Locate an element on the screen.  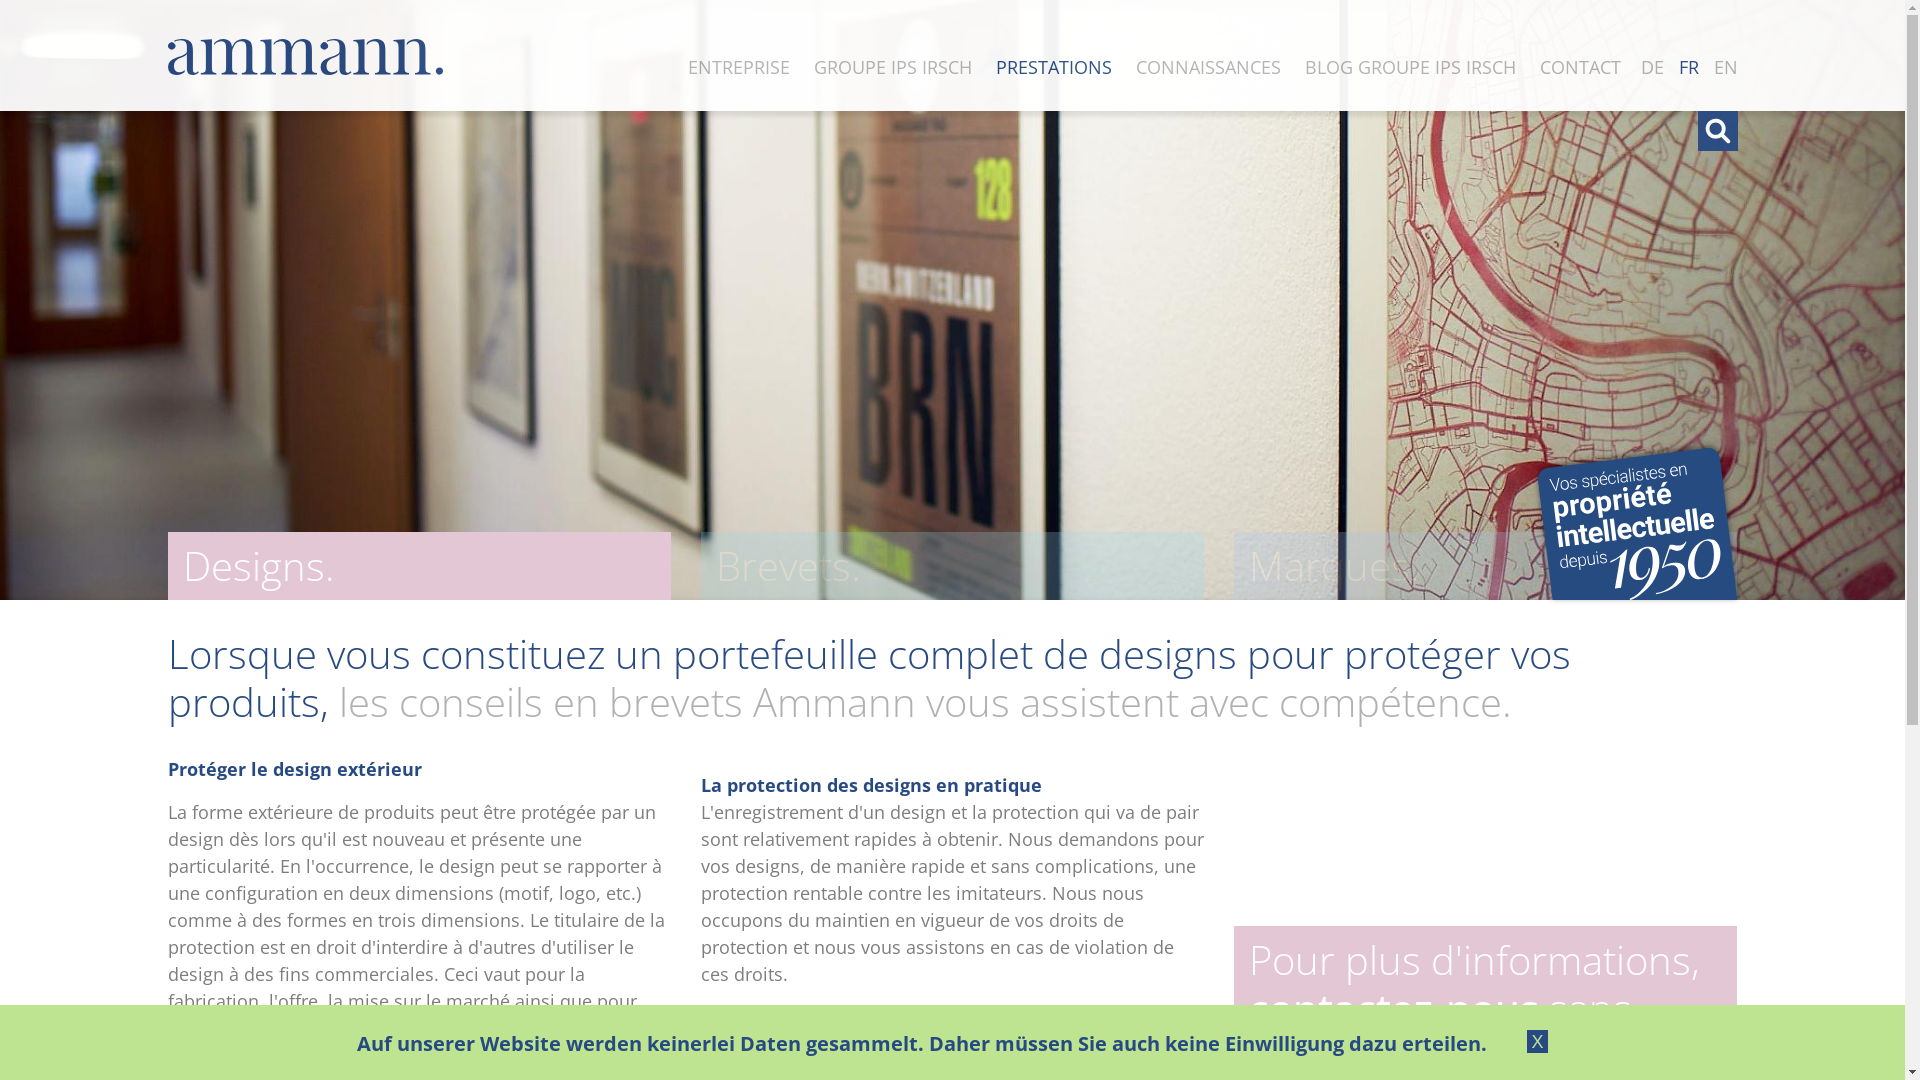
PRESTATIONS is located at coordinates (1054, 67).